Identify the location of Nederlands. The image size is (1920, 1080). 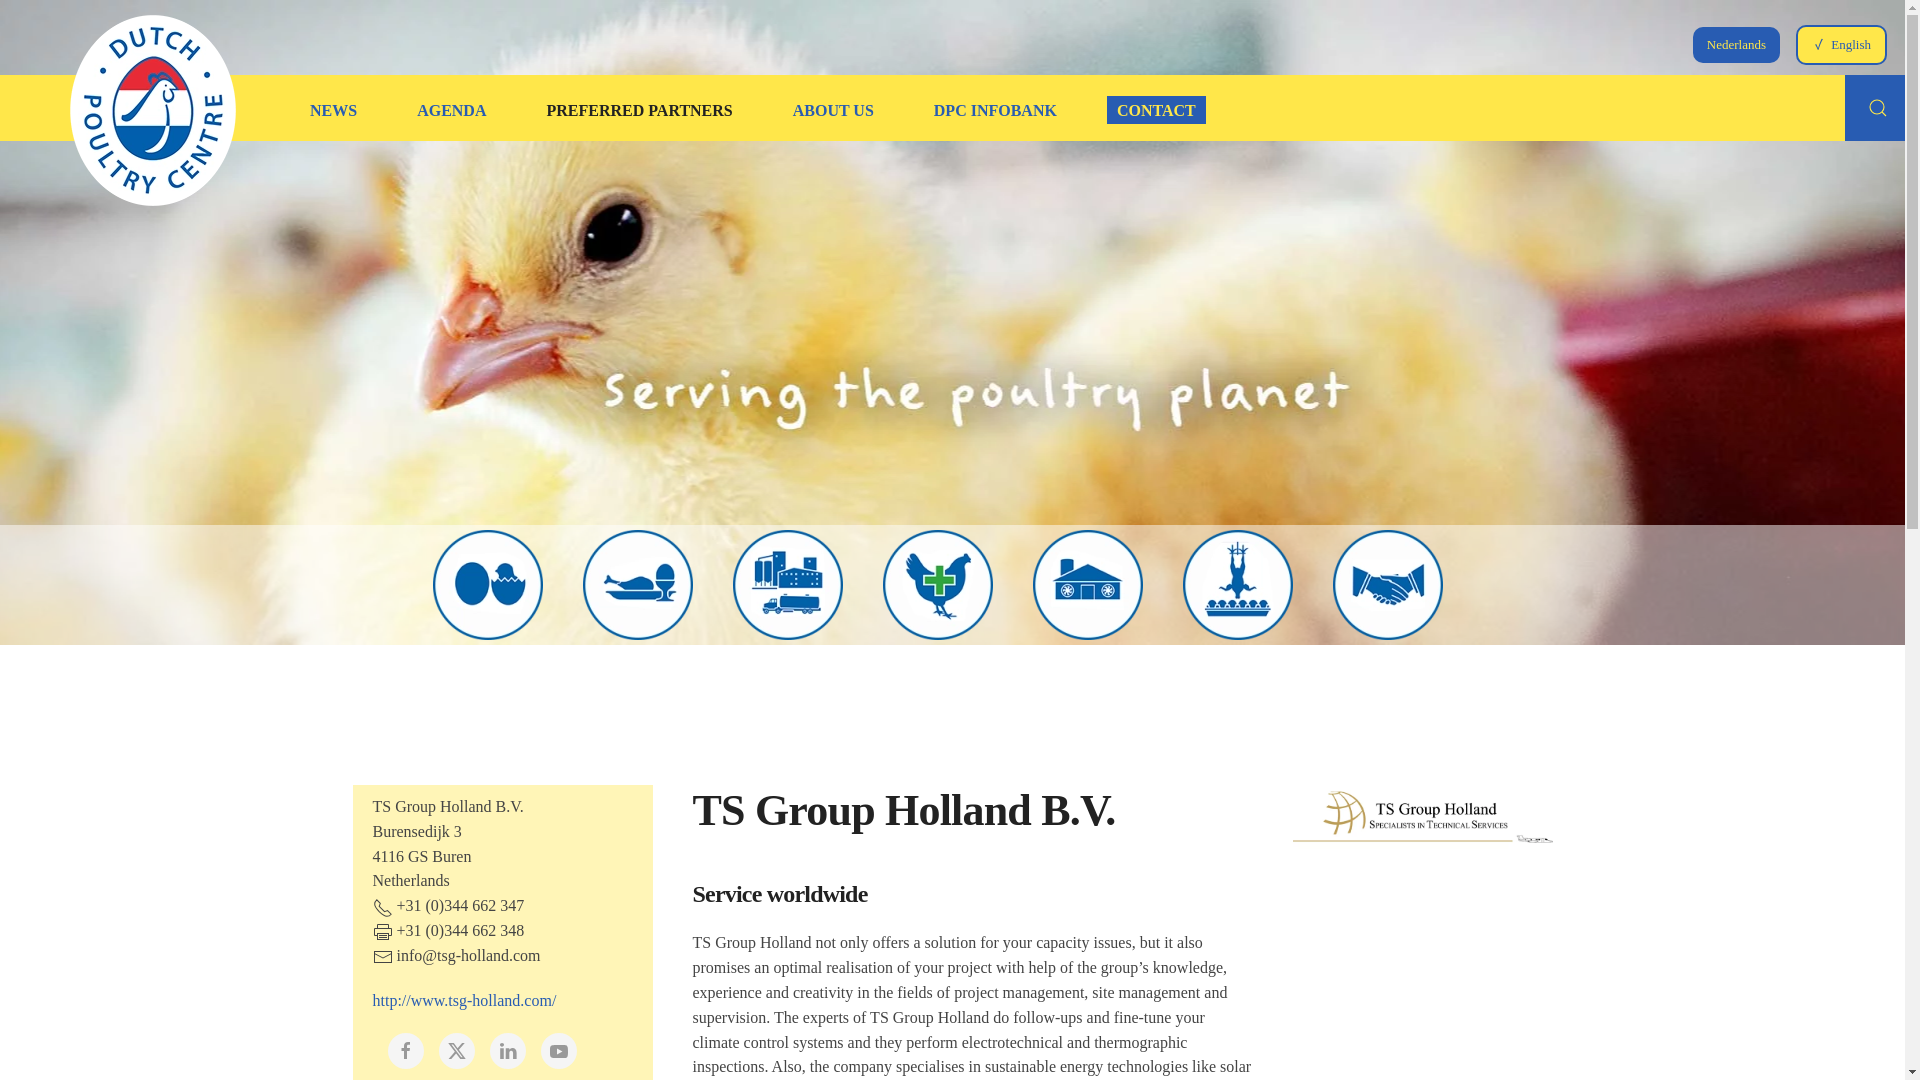
(1736, 44).